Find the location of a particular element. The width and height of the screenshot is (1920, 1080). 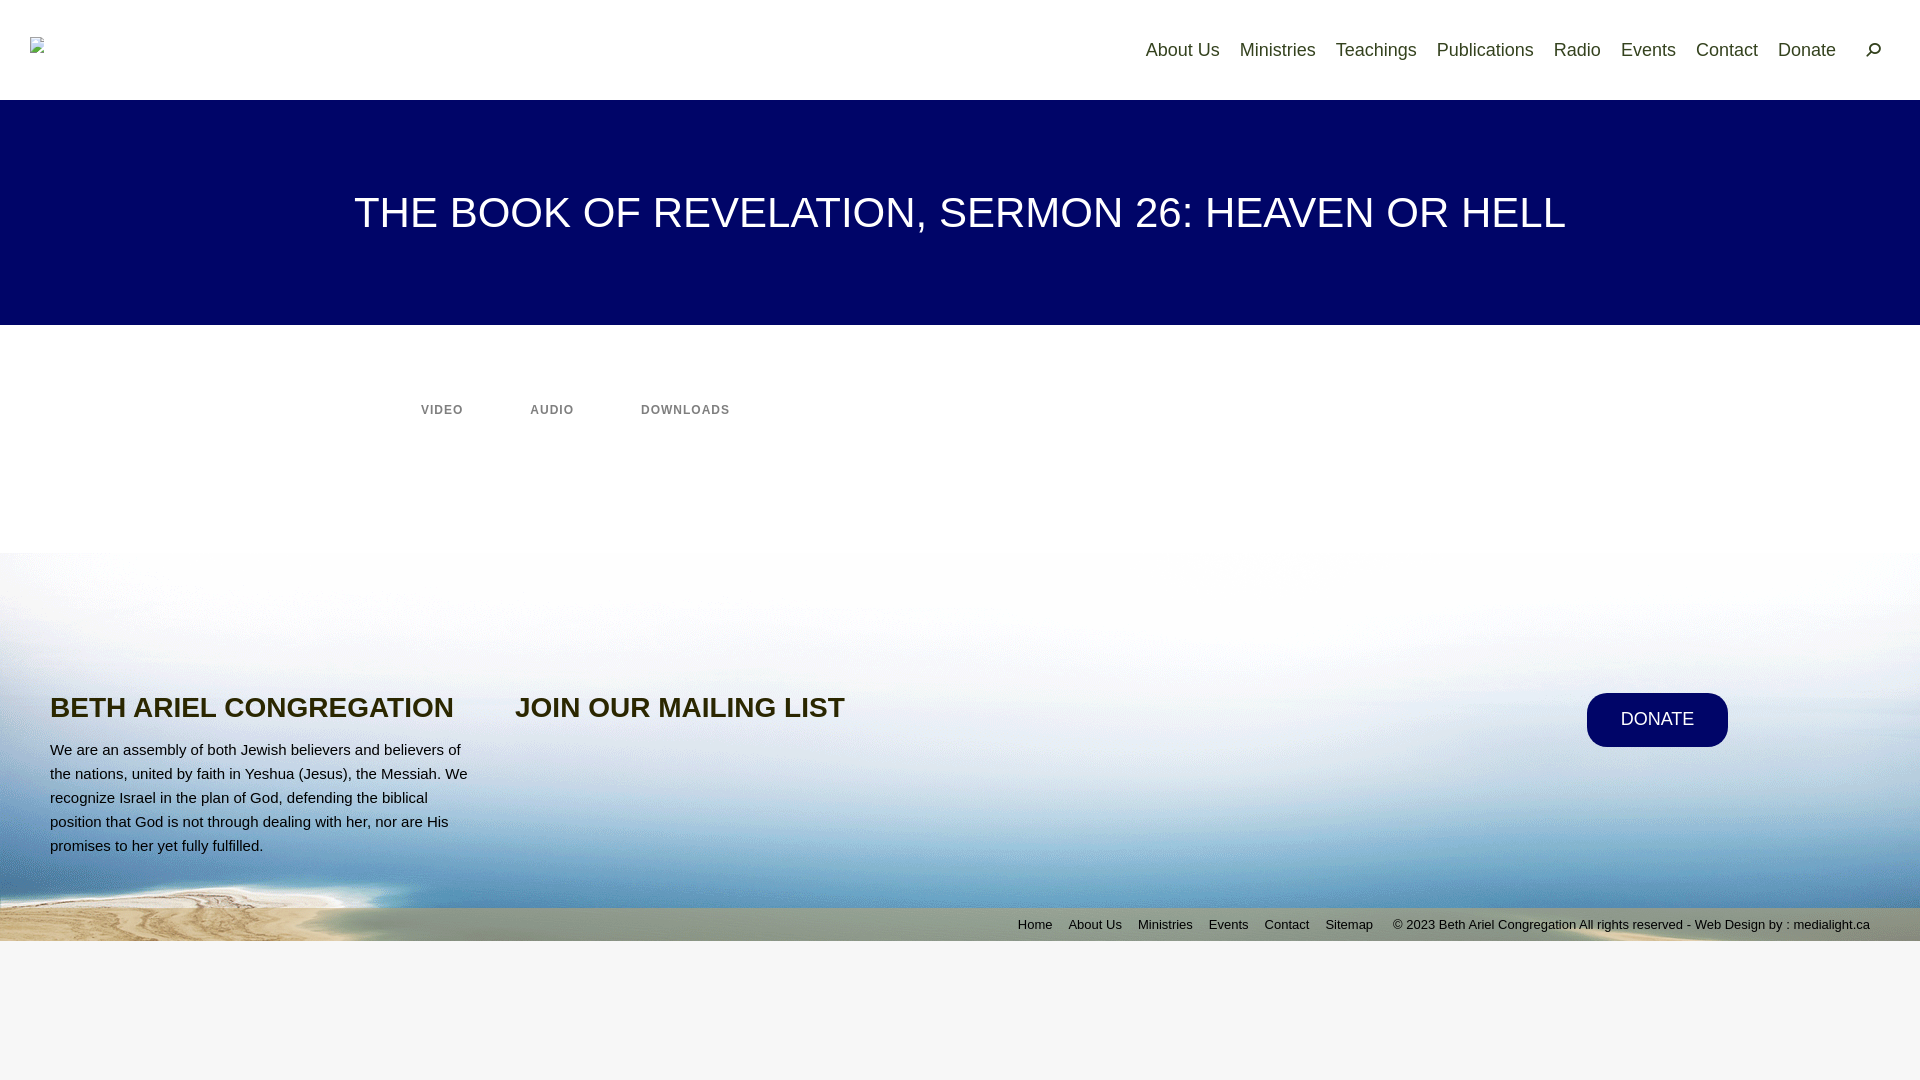

About Us is located at coordinates (1183, 50).